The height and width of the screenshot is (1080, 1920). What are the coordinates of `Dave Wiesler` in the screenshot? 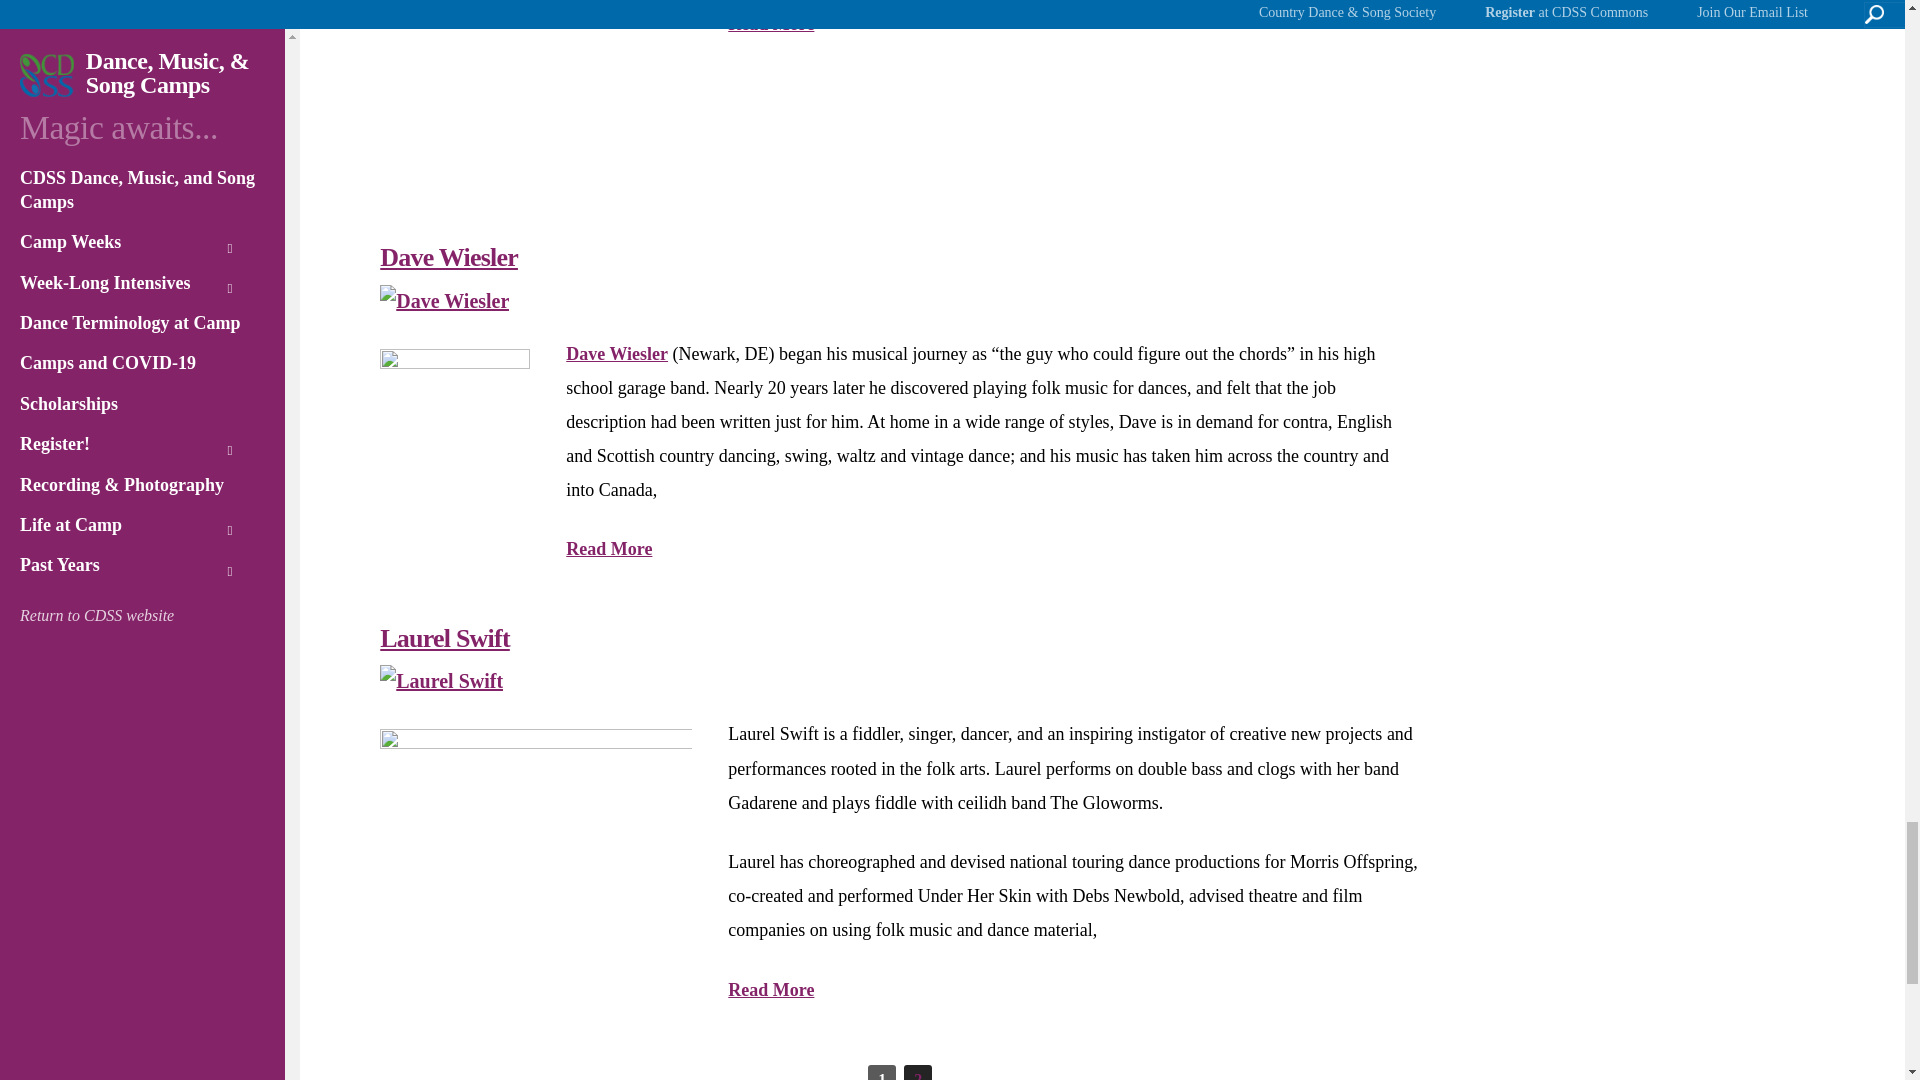 It's located at (444, 301).